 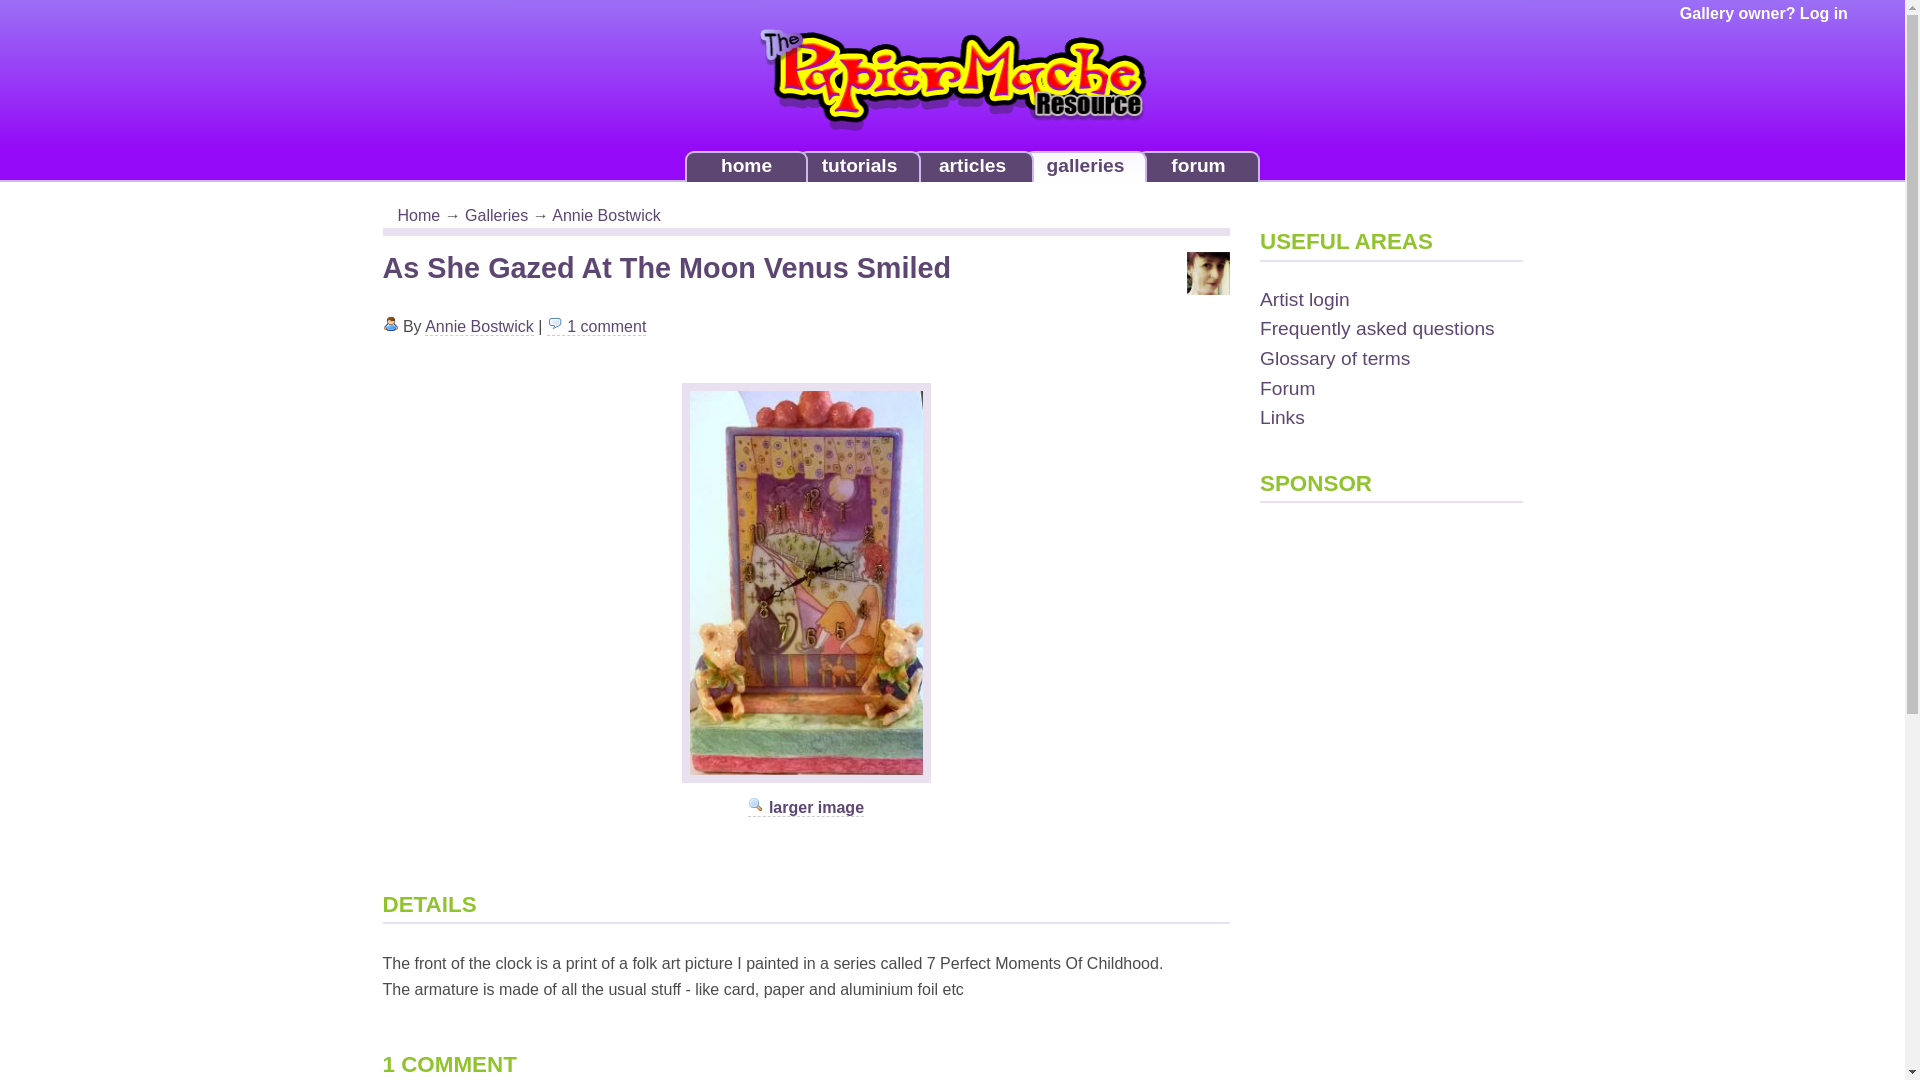 What do you see at coordinates (606, 215) in the screenshot?
I see `Annie Bostwick` at bounding box center [606, 215].